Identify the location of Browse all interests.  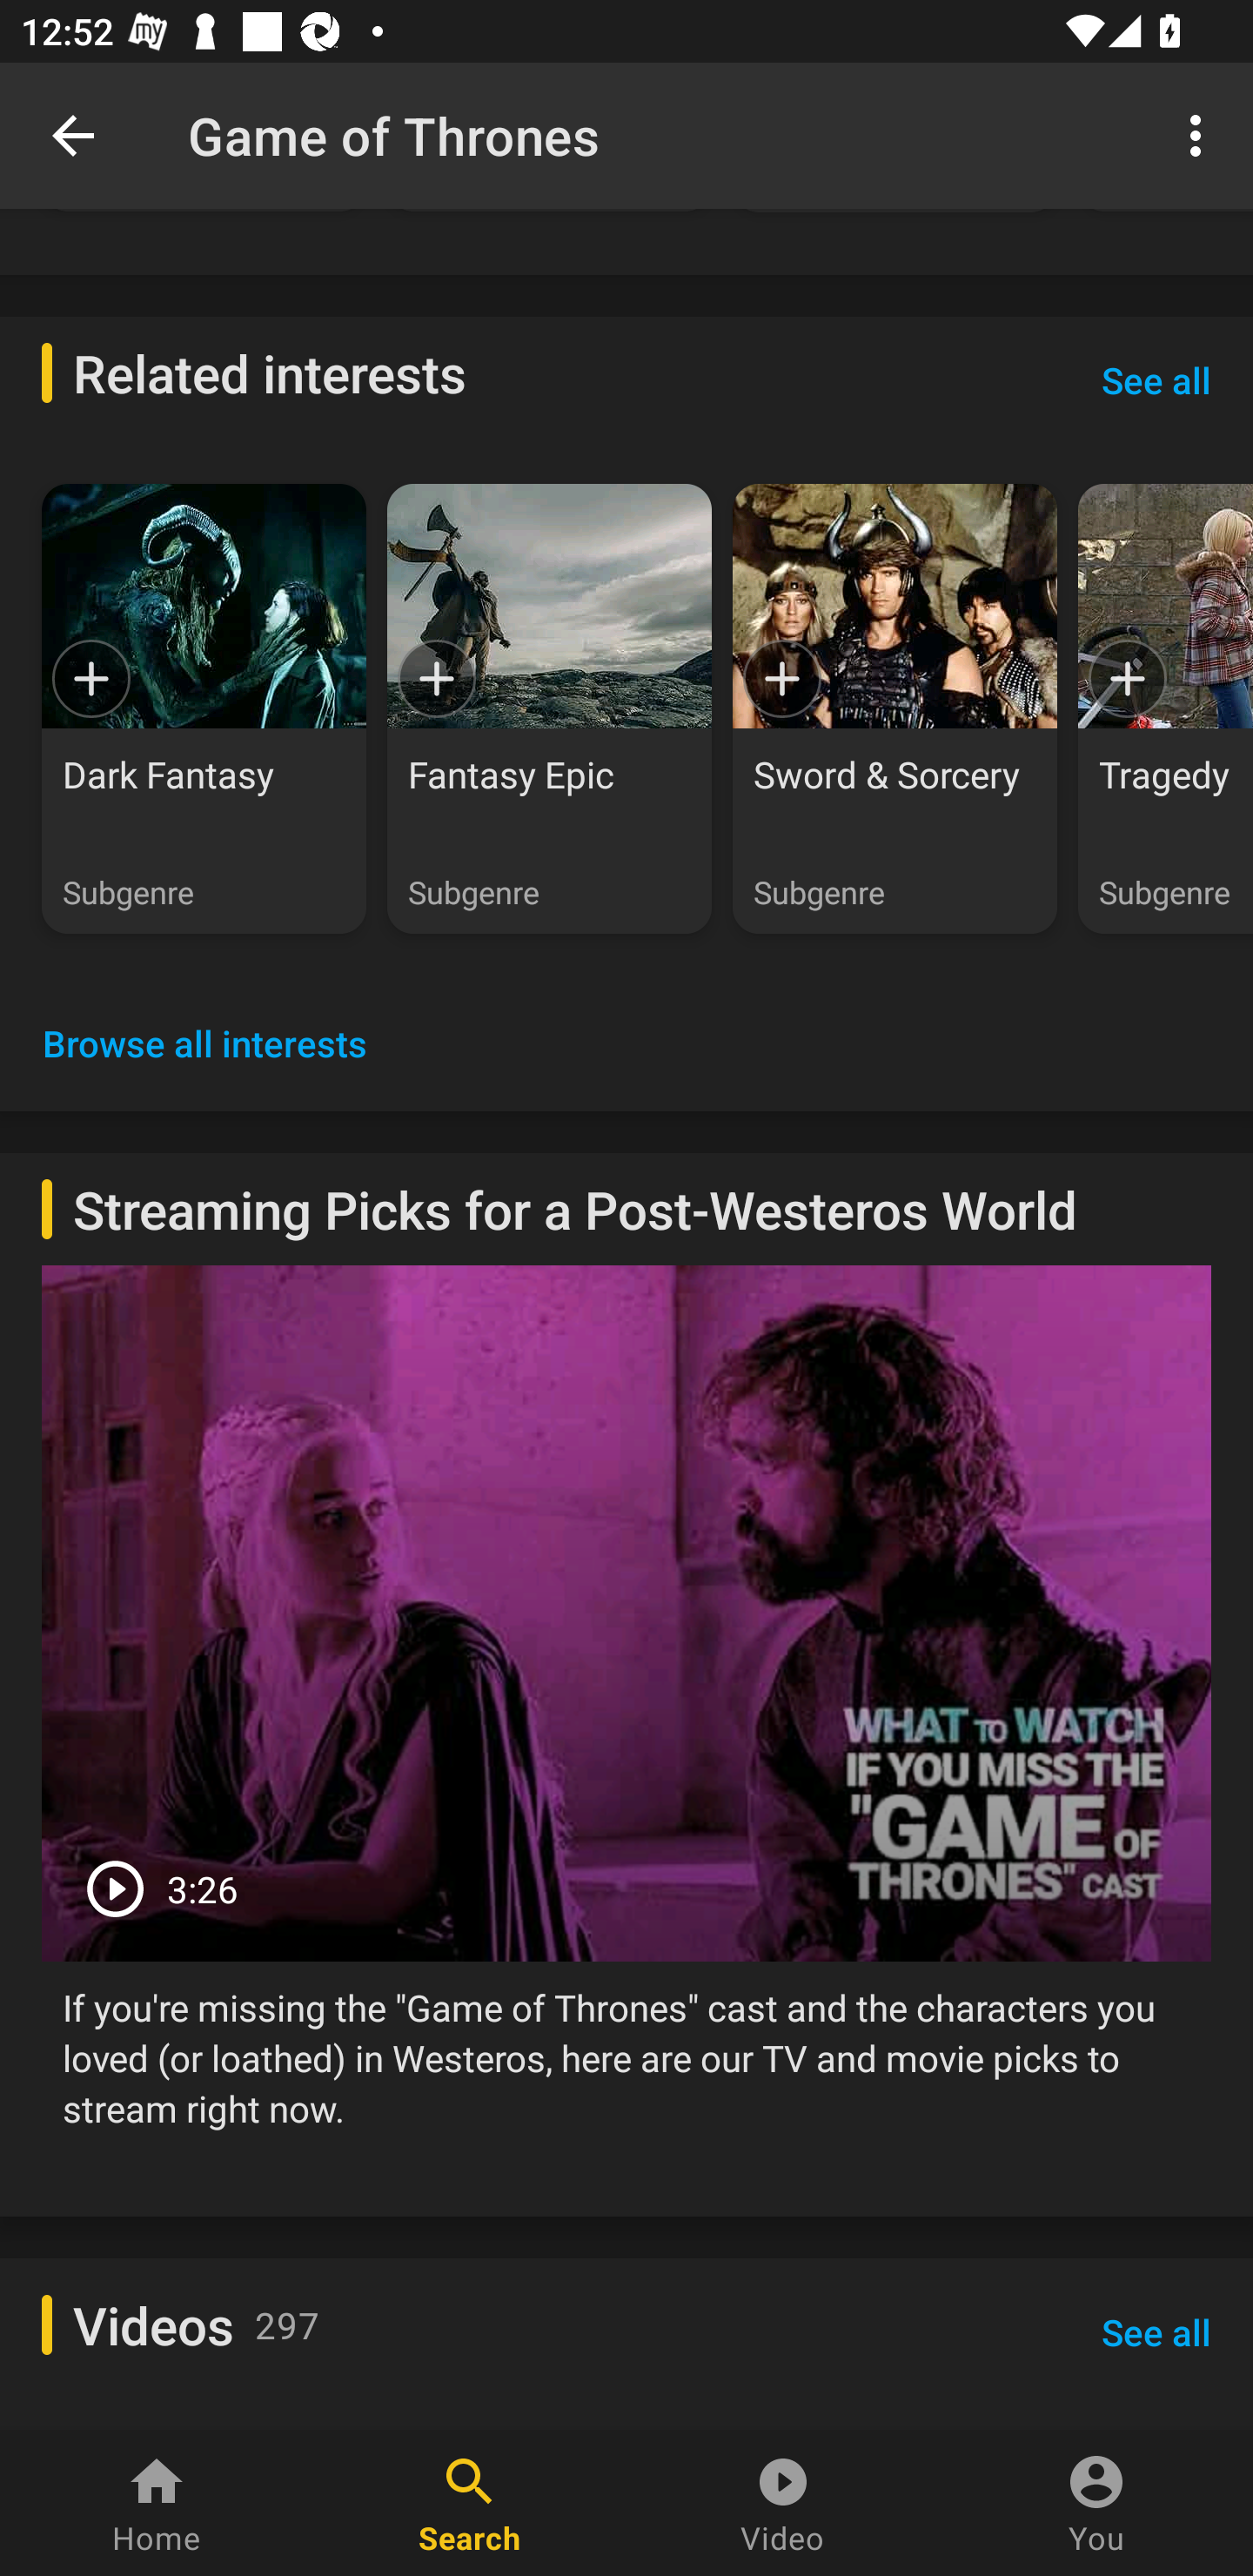
(204, 1043).